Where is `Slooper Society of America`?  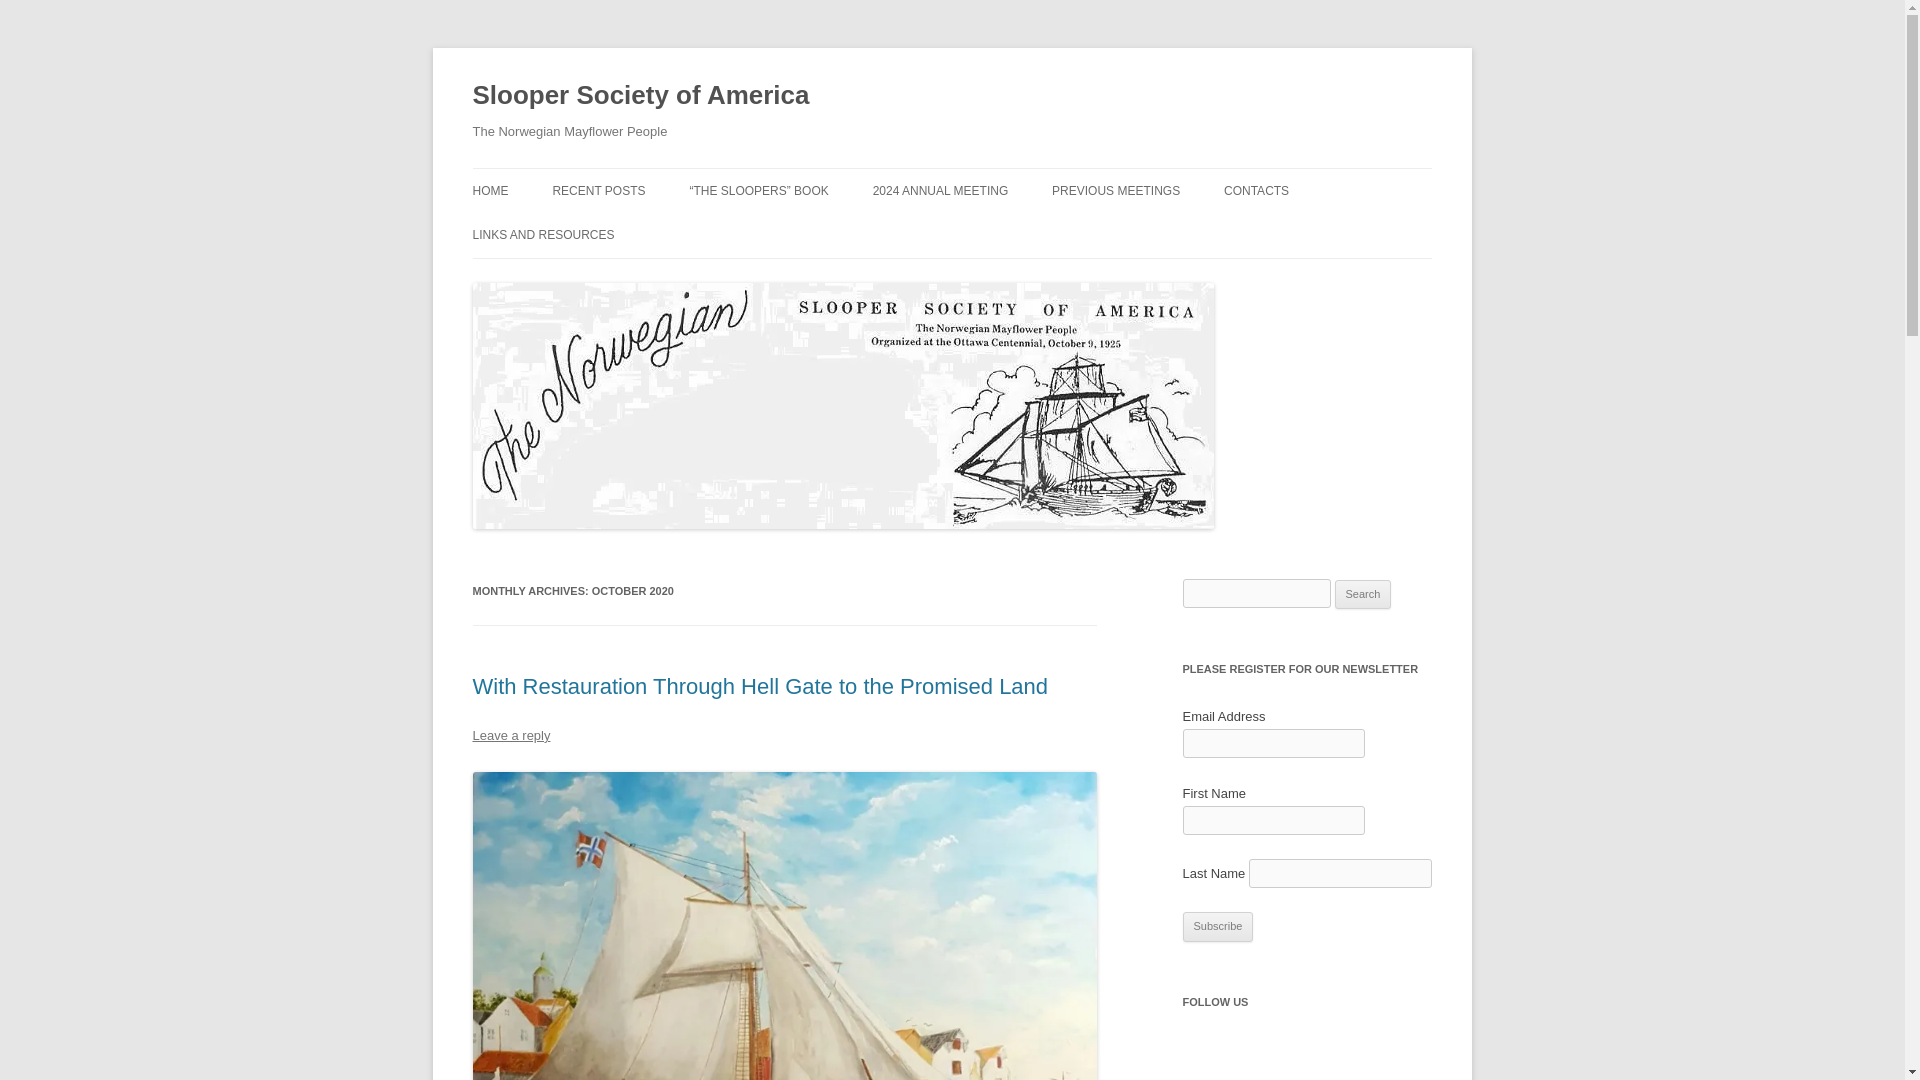
Slooper Society of America is located at coordinates (640, 96).